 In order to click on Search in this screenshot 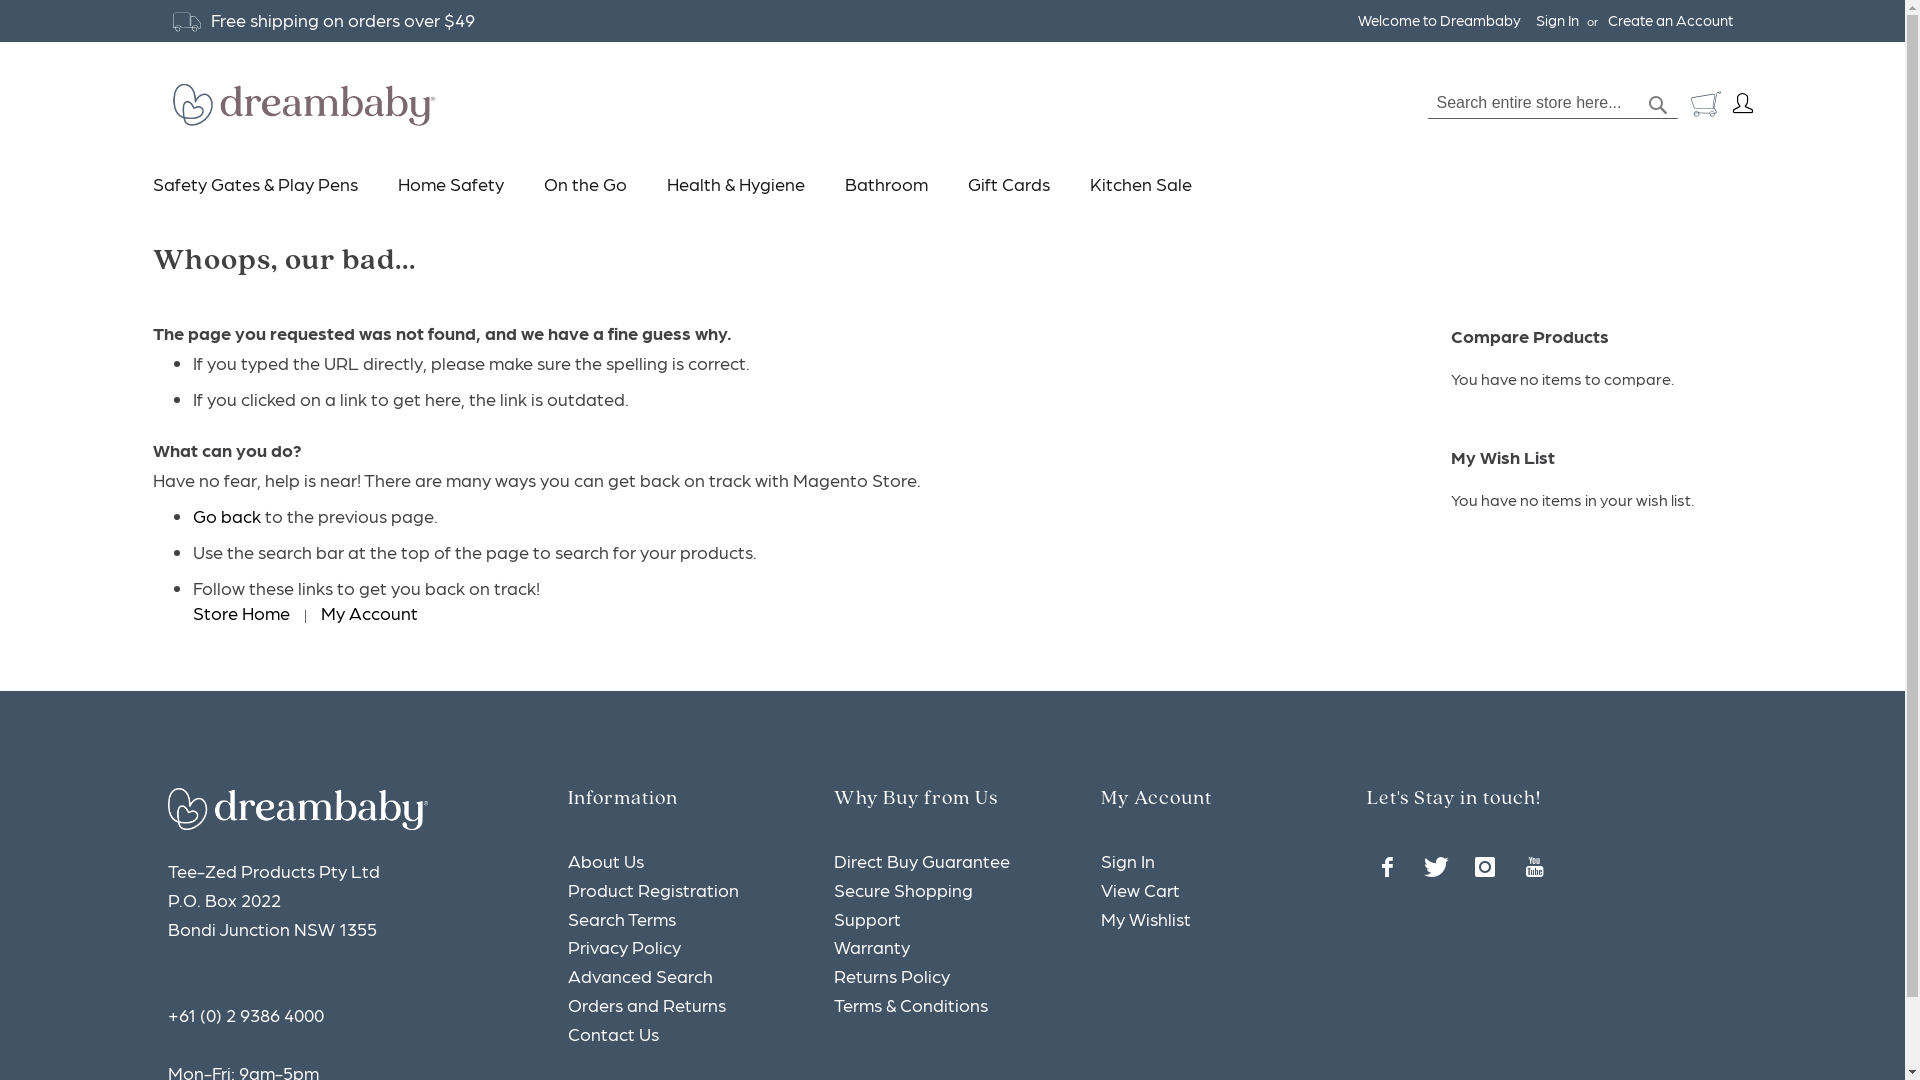, I will do `click(1658, 105)`.